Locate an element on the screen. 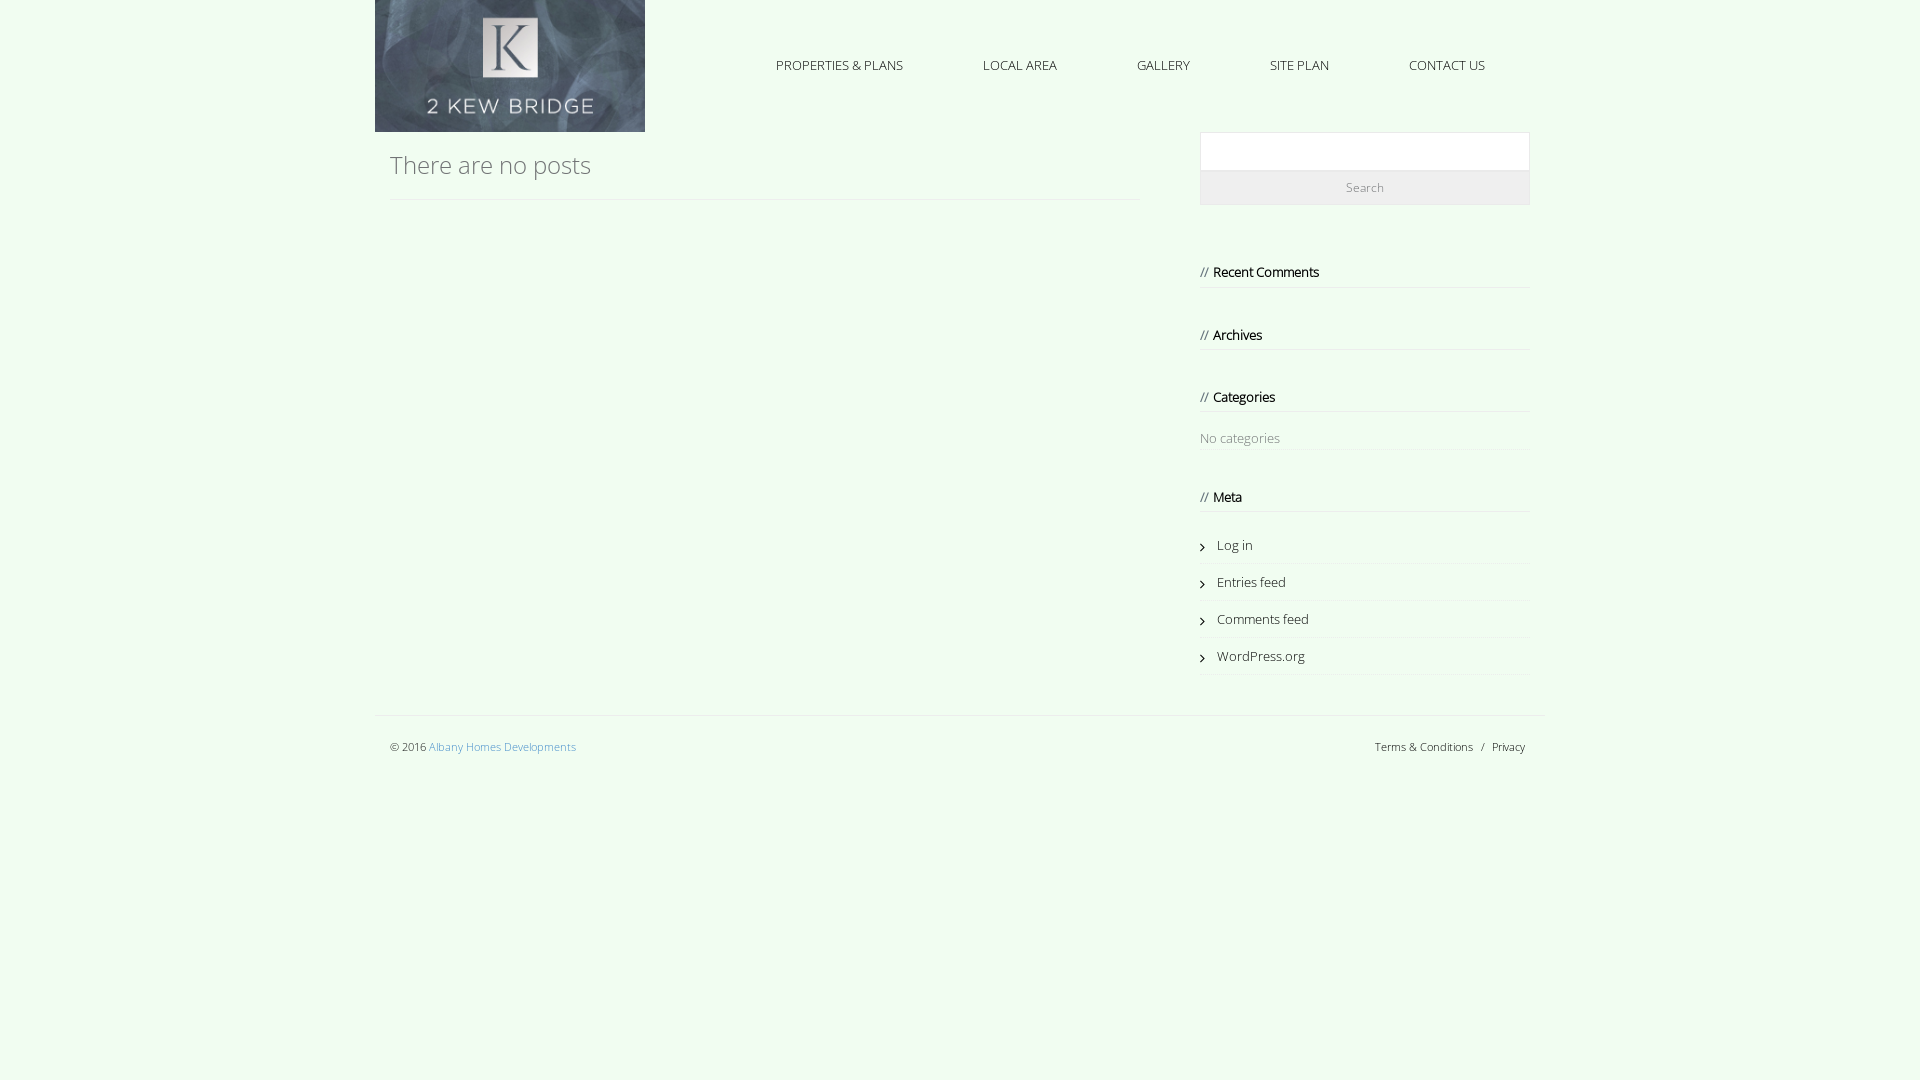 Image resolution: width=1920 pixels, height=1080 pixels. GALLERY is located at coordinates (1164, 65).